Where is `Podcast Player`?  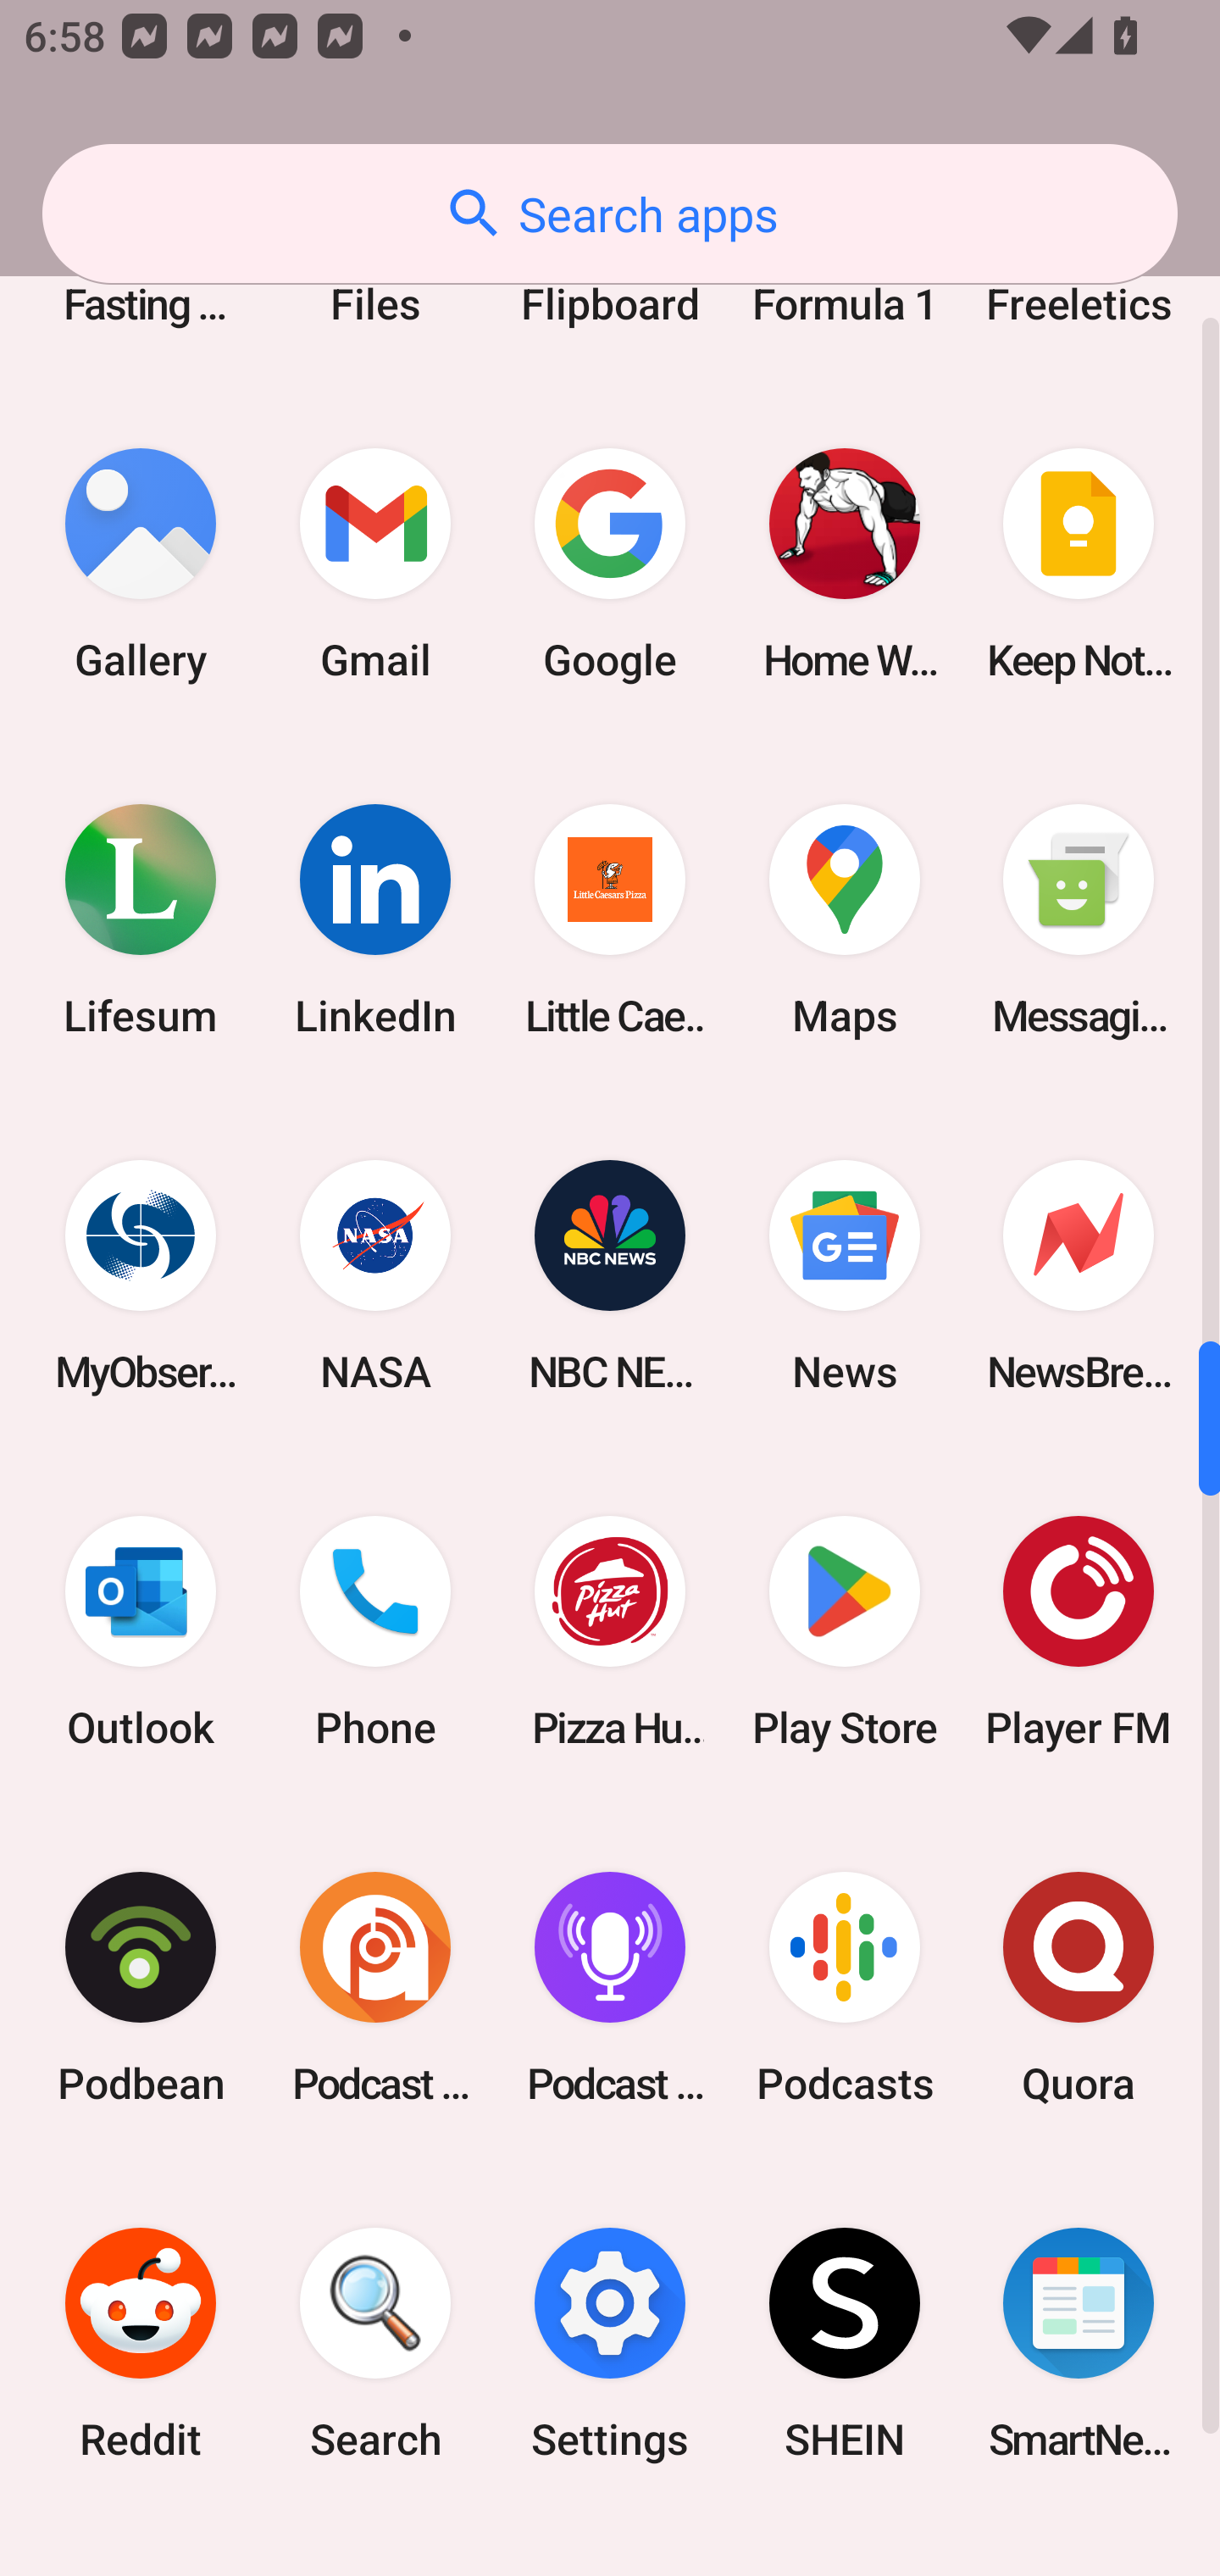
Podcast Player is located at coordinates (610, 1988).